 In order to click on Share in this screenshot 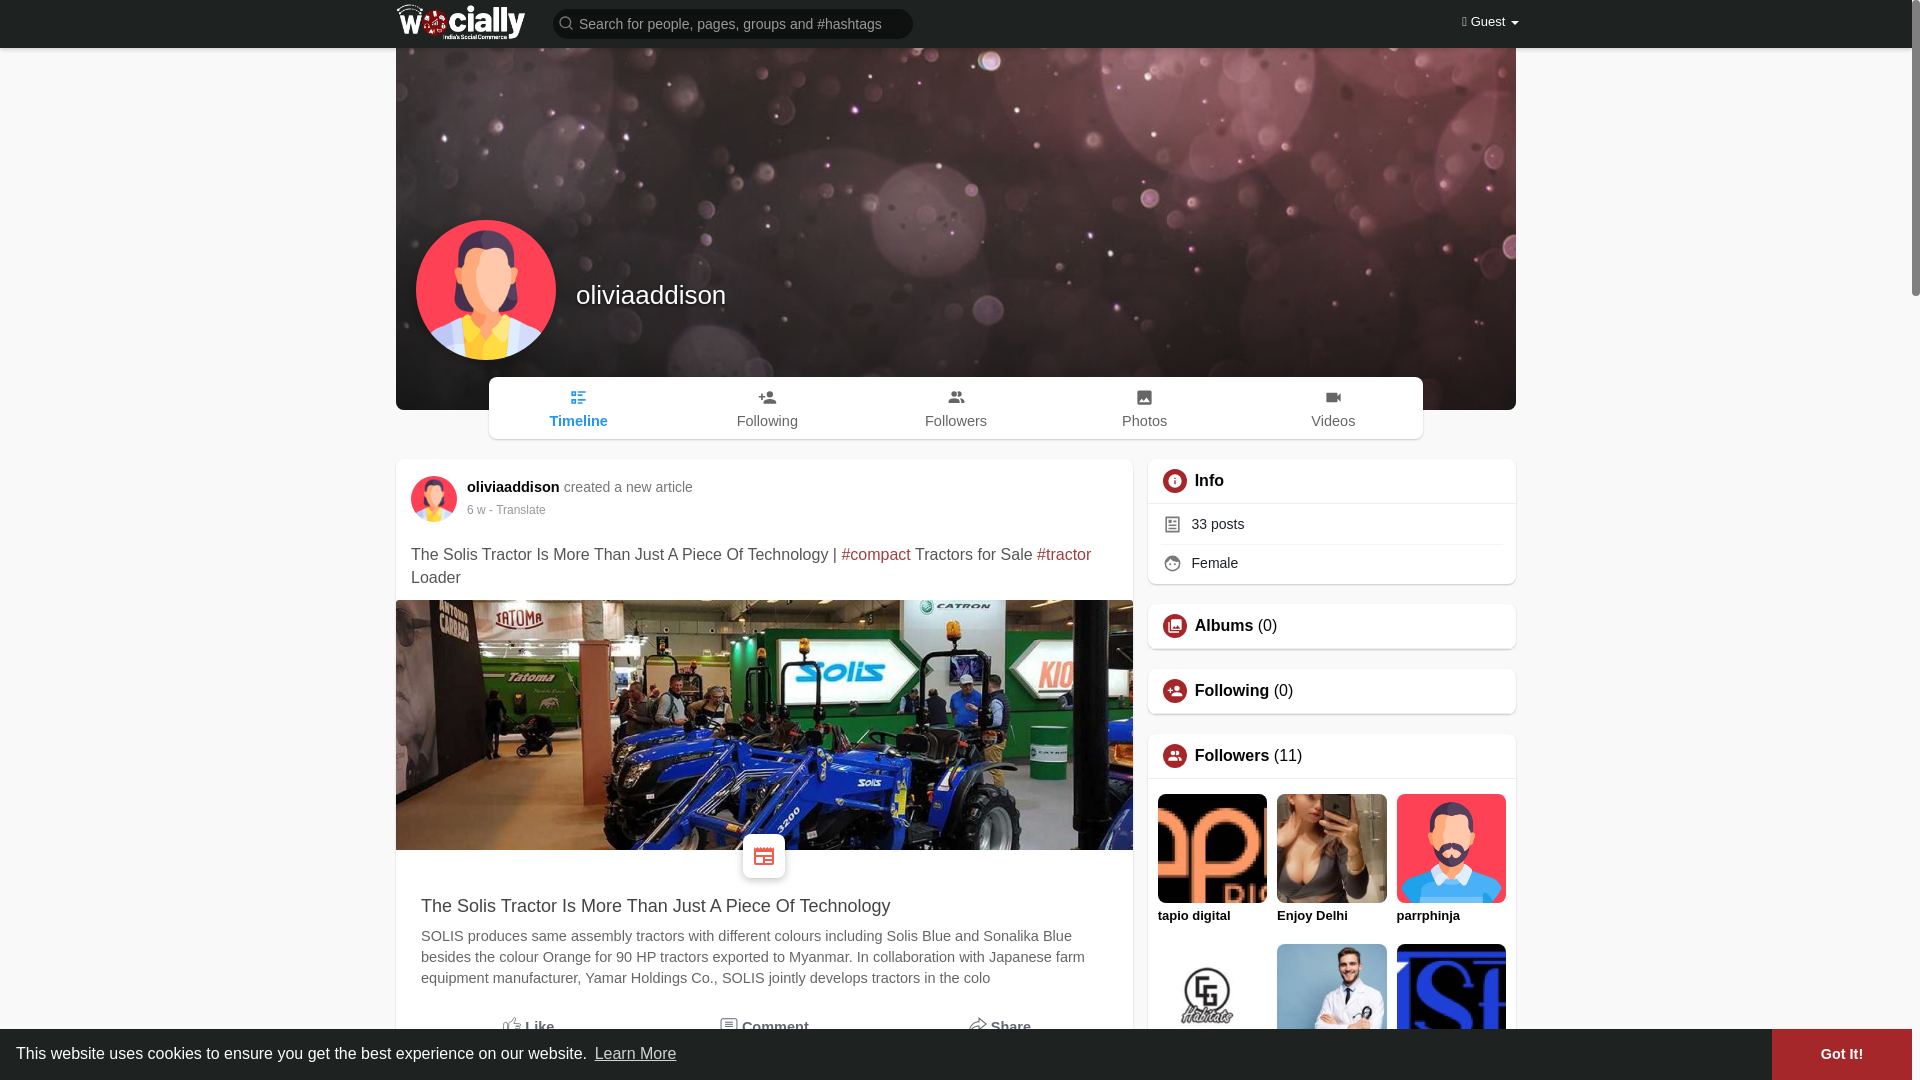, I will do `click(999, 1027)`.